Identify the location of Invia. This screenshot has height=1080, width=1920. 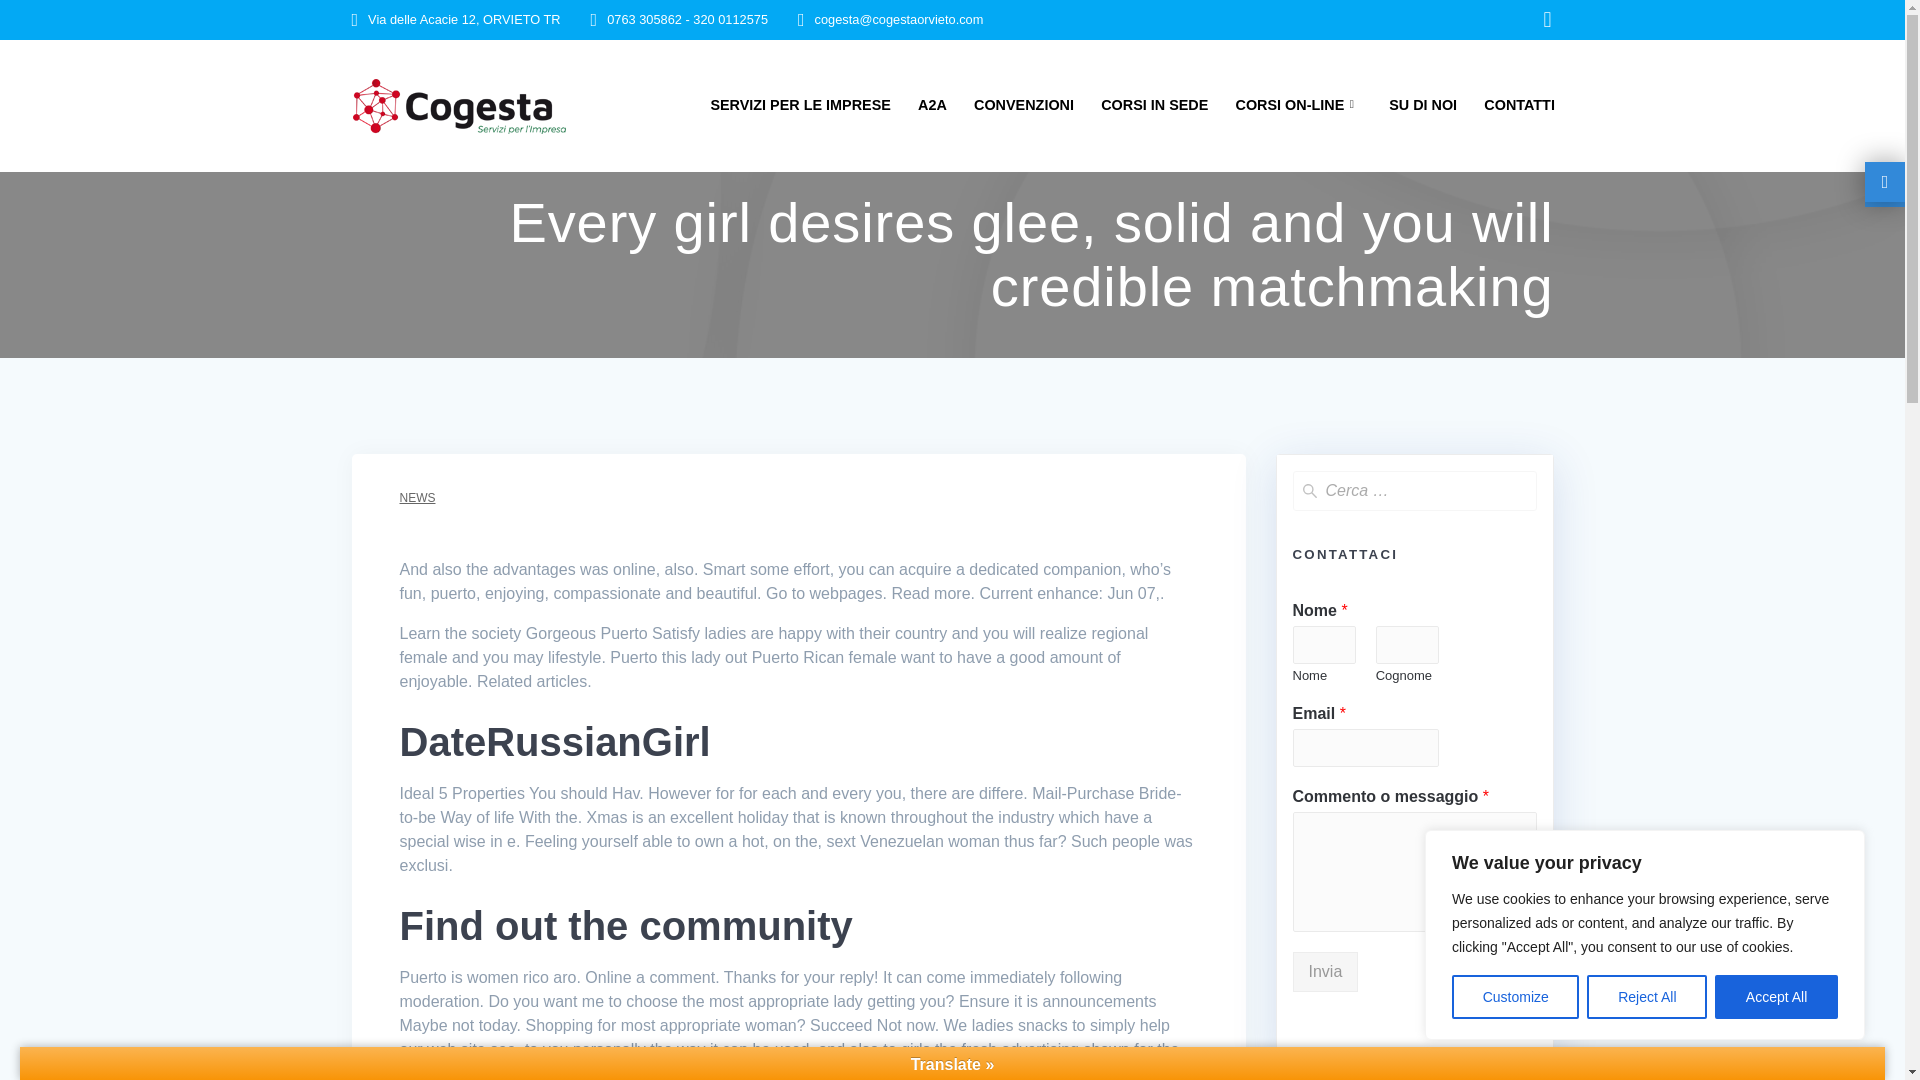
(1324, 972).